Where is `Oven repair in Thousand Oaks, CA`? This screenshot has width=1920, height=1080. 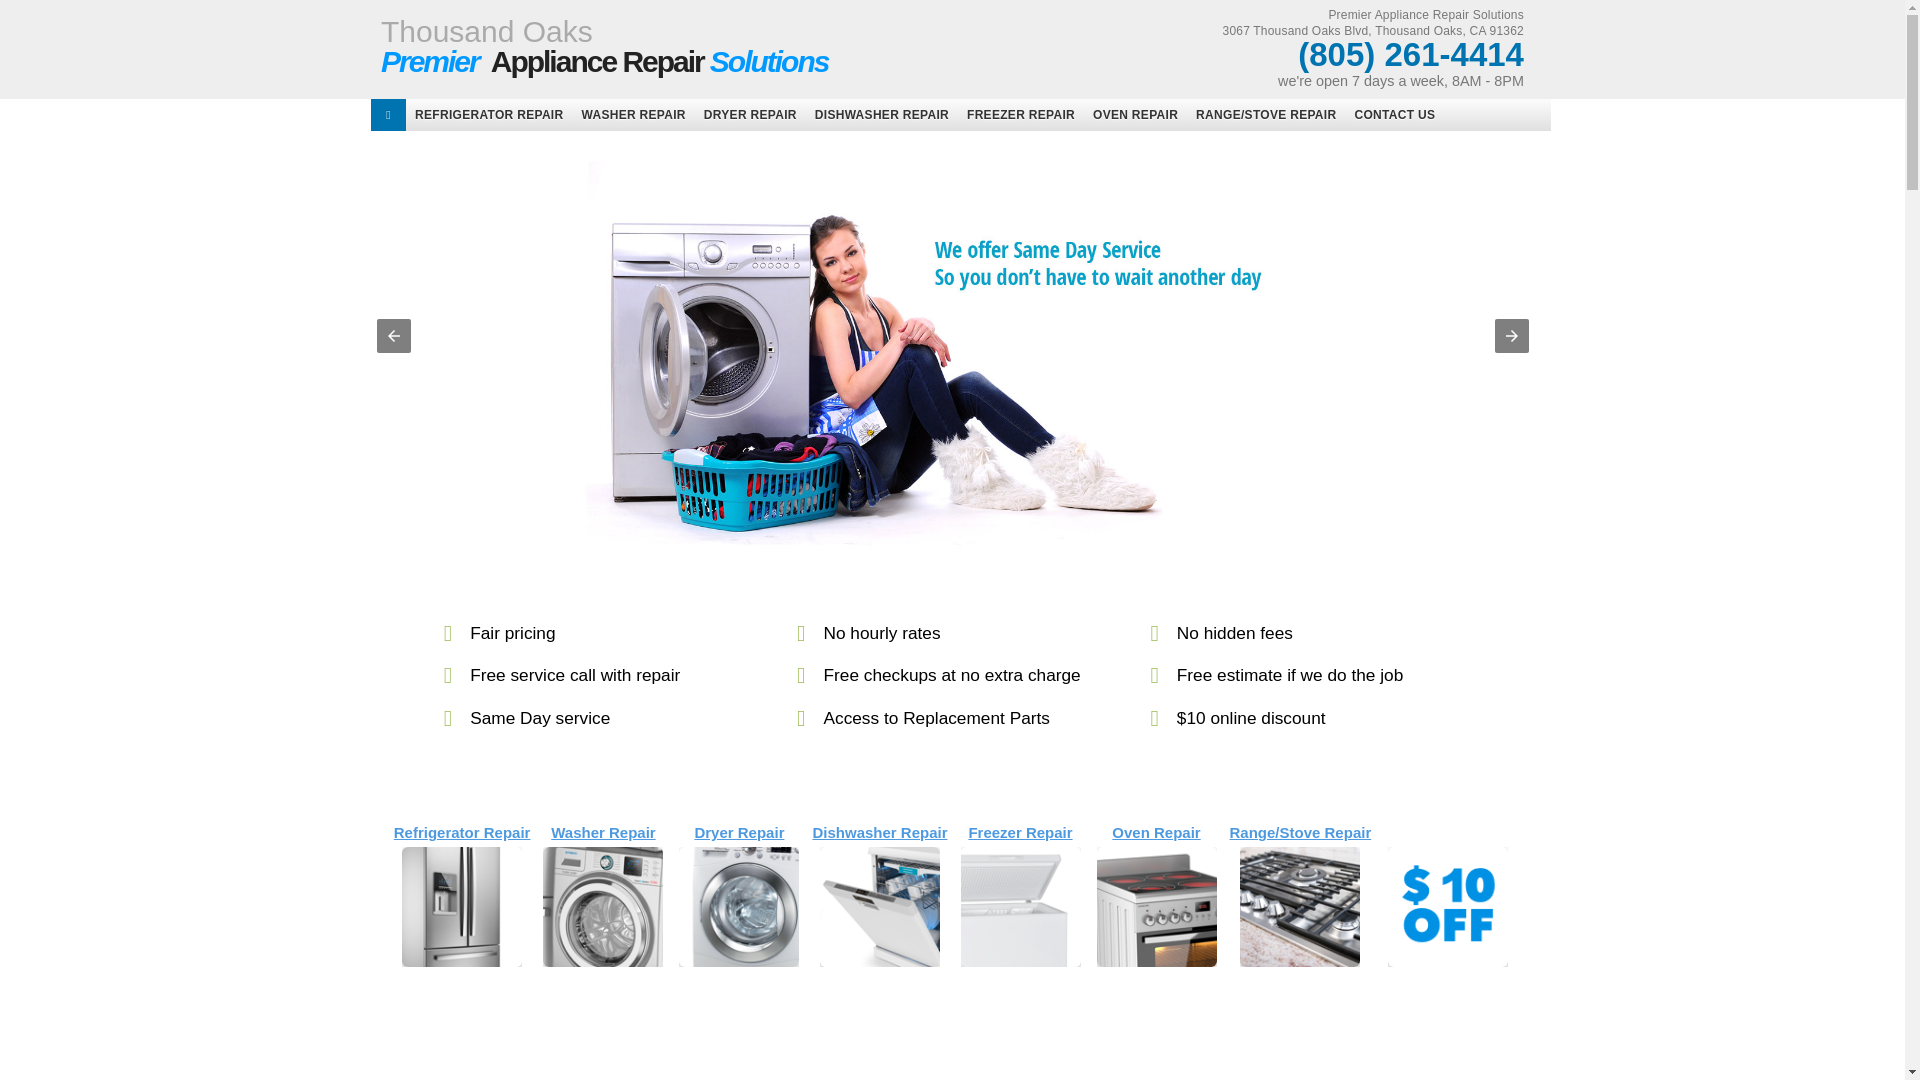
Oven repair in Thousand Oaks, CA is located at coordinates (488, 114).